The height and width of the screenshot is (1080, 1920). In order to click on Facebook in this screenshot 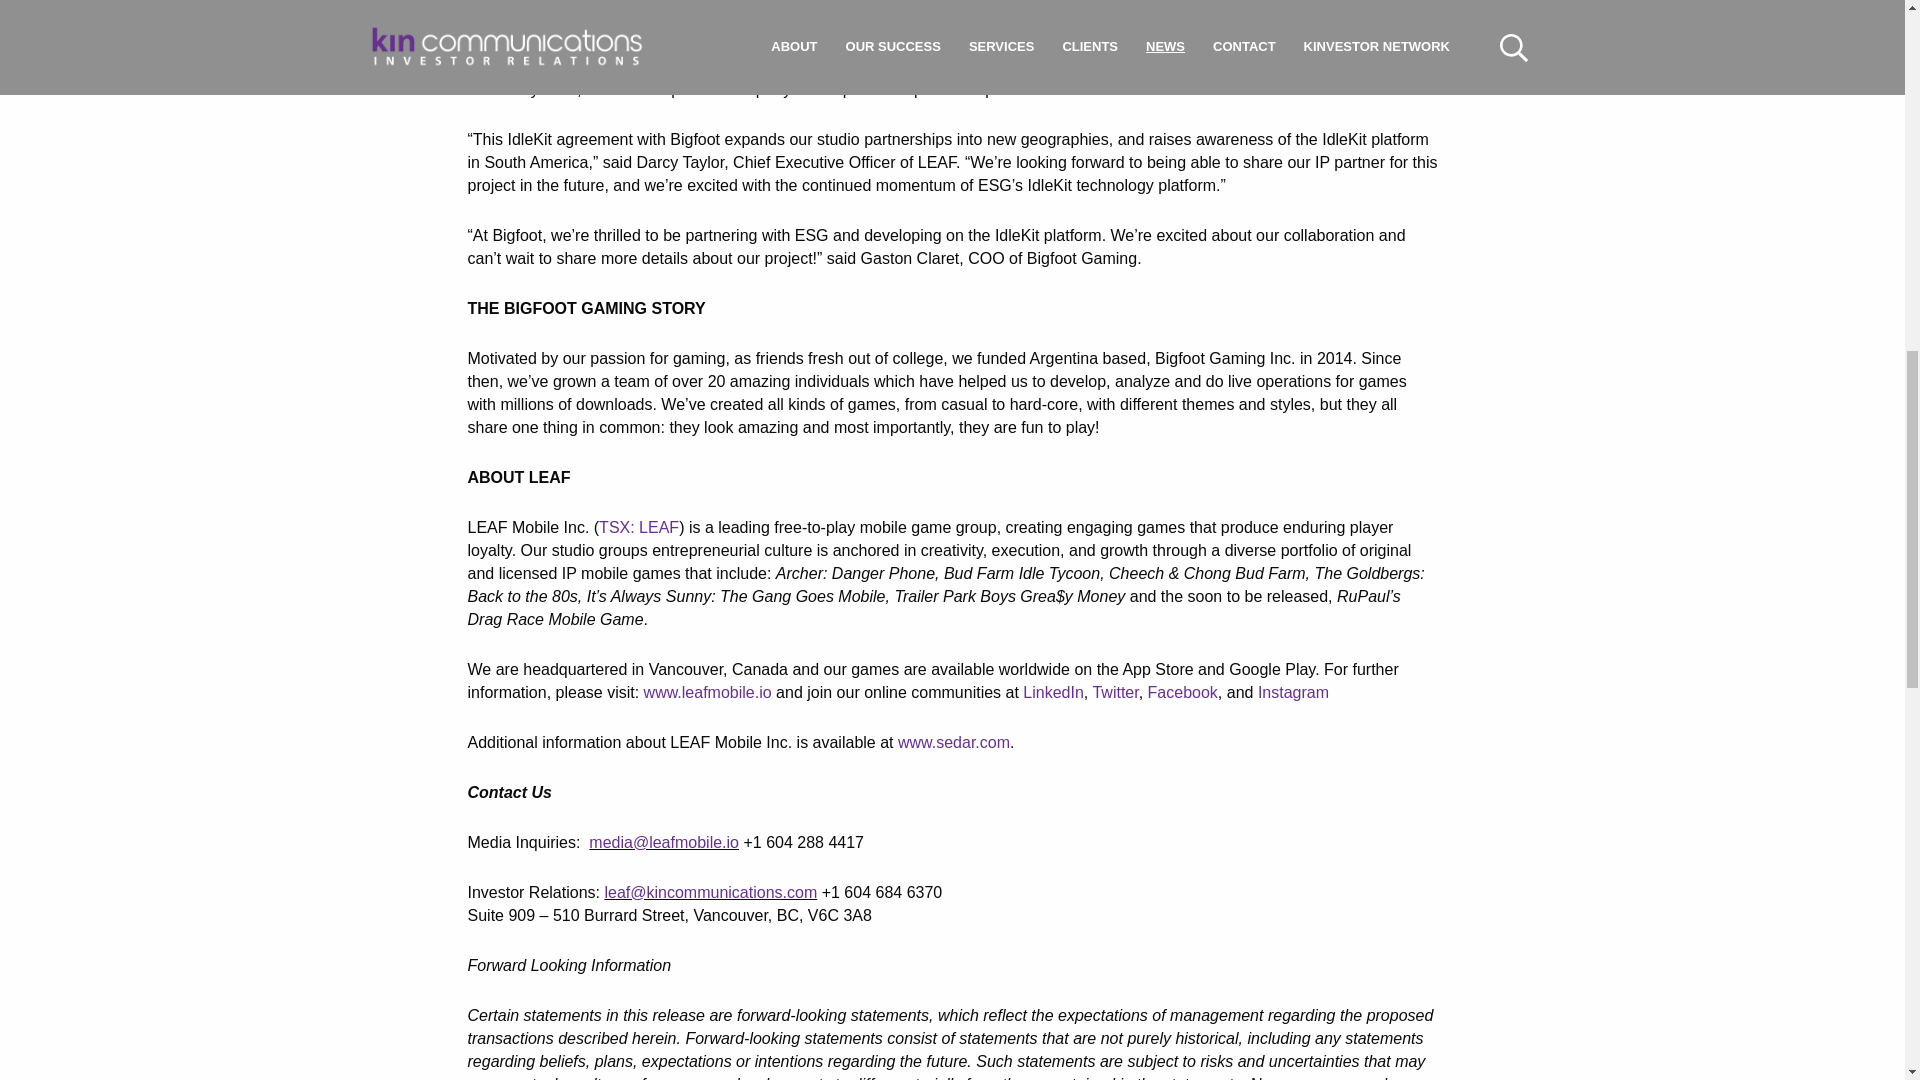, I will do `click(1182, 692)`.